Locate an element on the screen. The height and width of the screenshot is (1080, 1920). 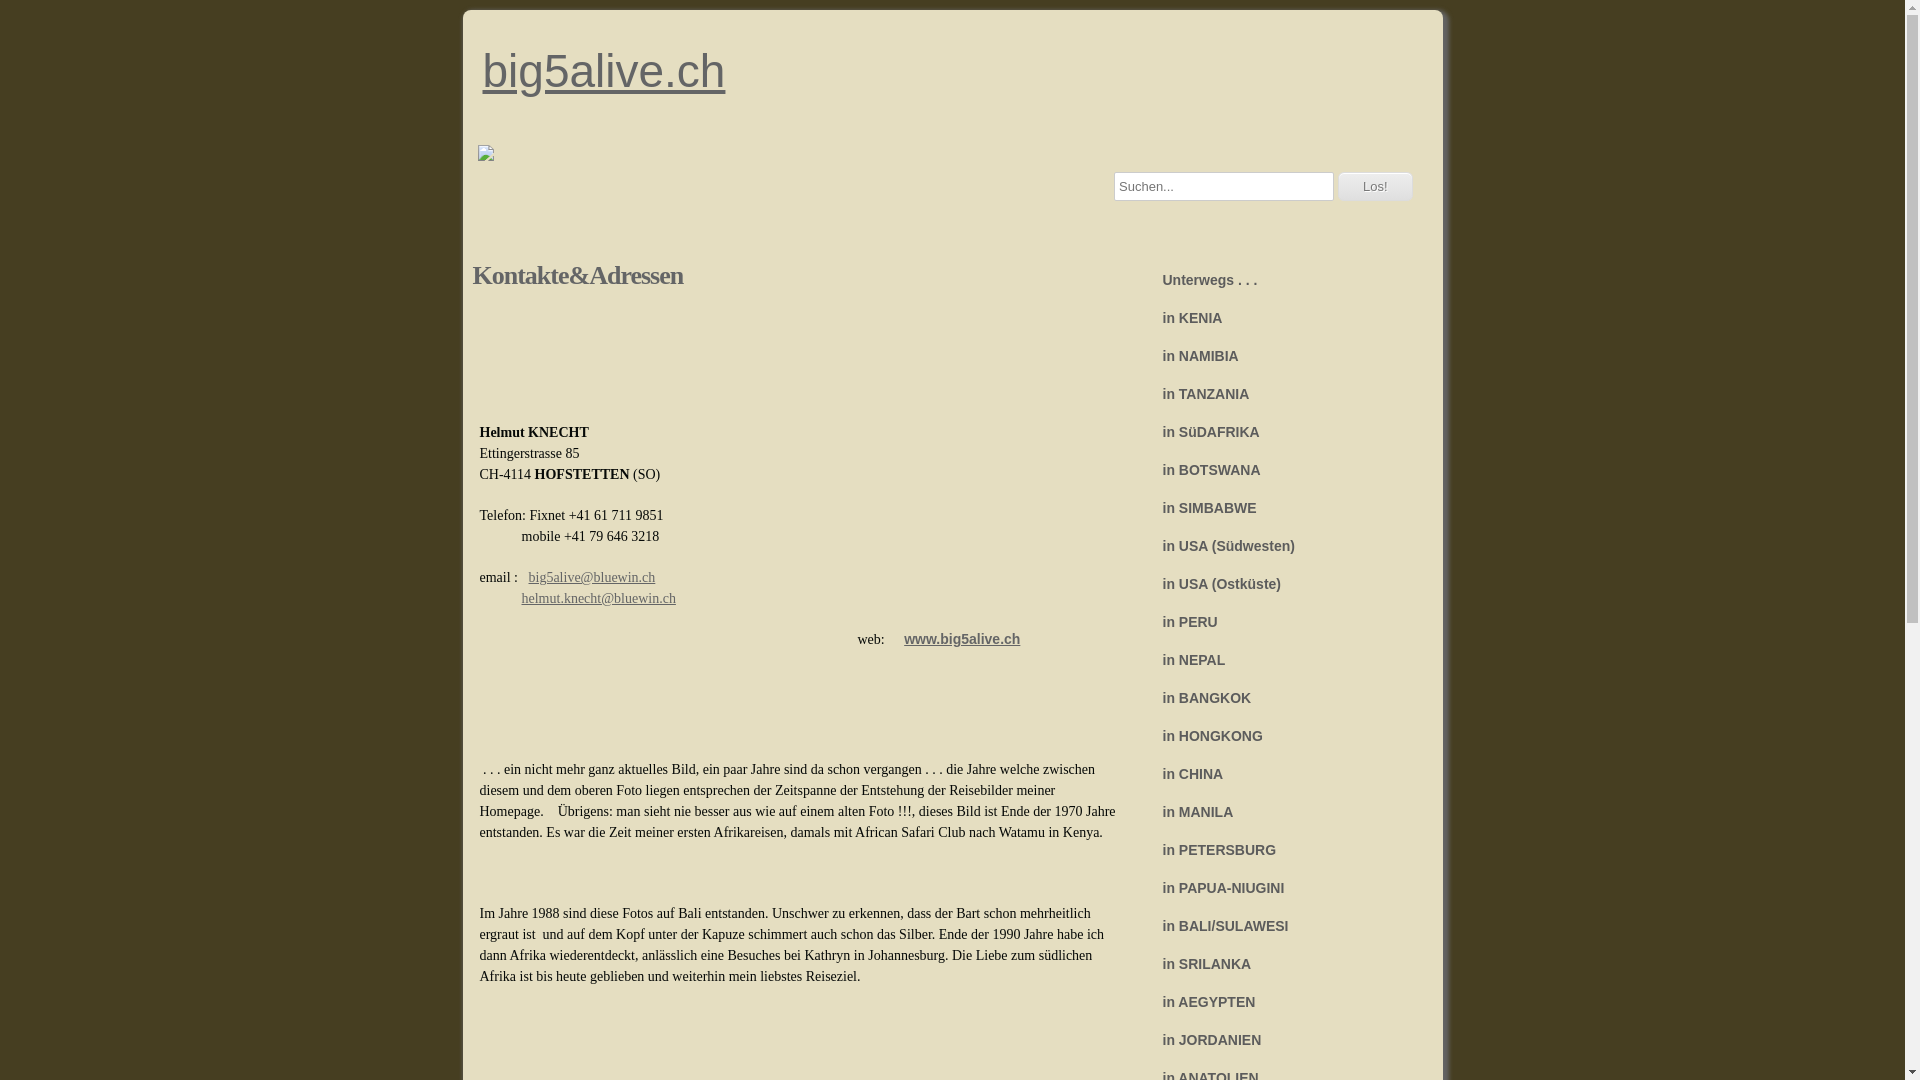
in AEGYPTEN is located at coordinates (1282, 1002).